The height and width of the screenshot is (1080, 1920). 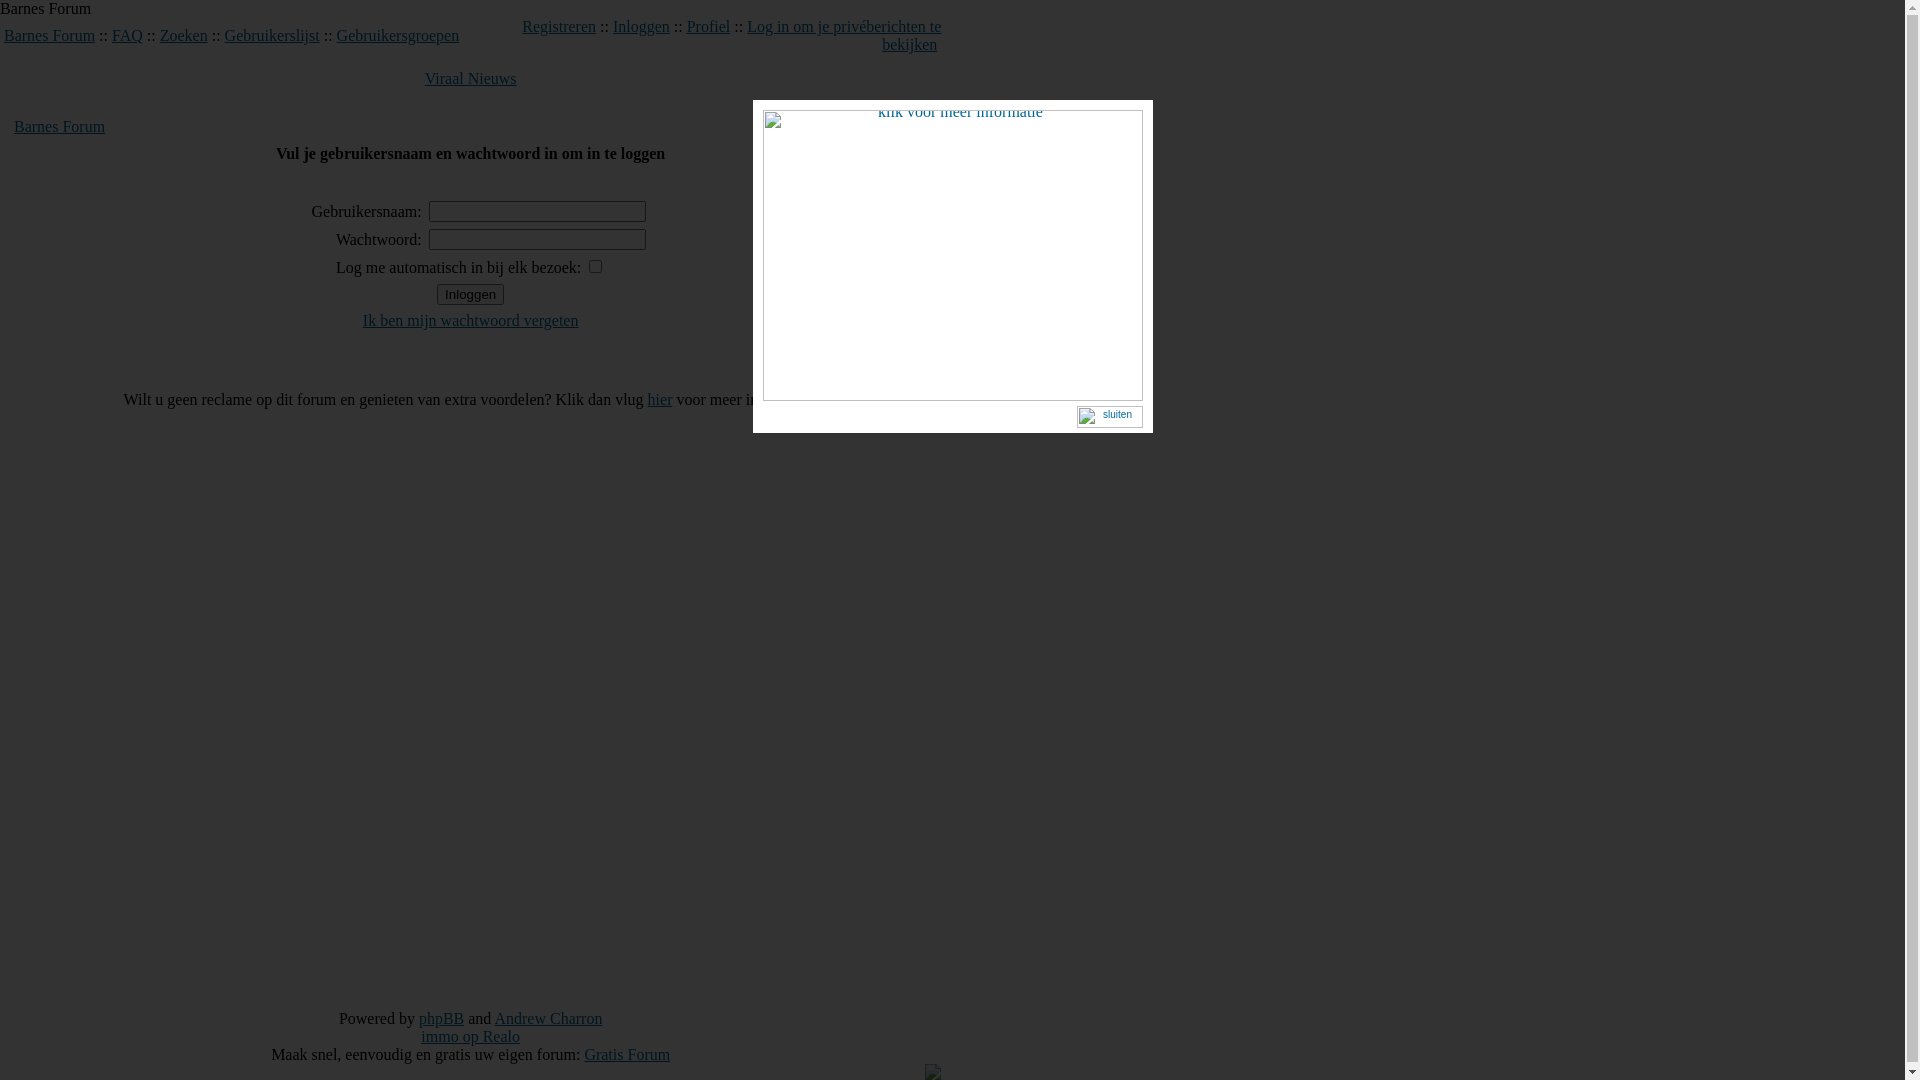 I want to click on sluiten, so click(x=1109, y=420).